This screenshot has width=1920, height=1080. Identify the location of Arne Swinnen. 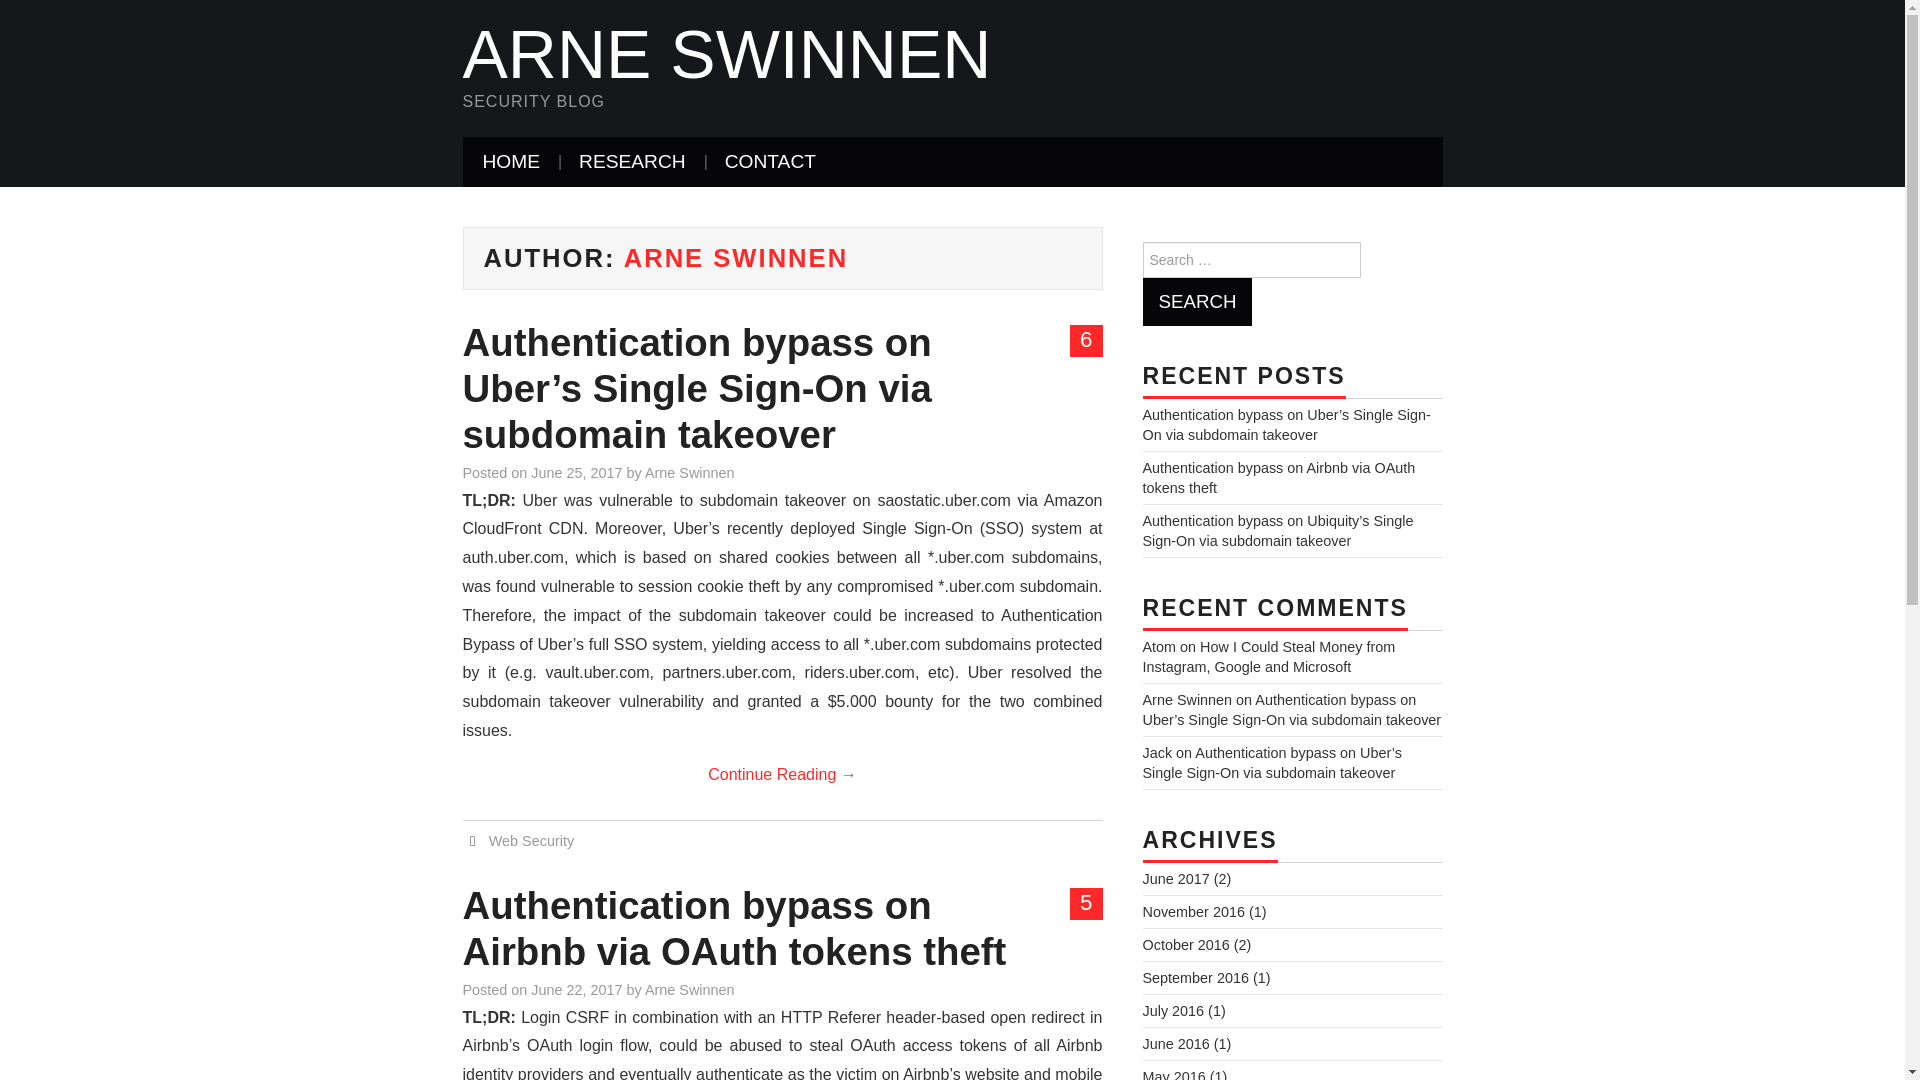
(726, 54).